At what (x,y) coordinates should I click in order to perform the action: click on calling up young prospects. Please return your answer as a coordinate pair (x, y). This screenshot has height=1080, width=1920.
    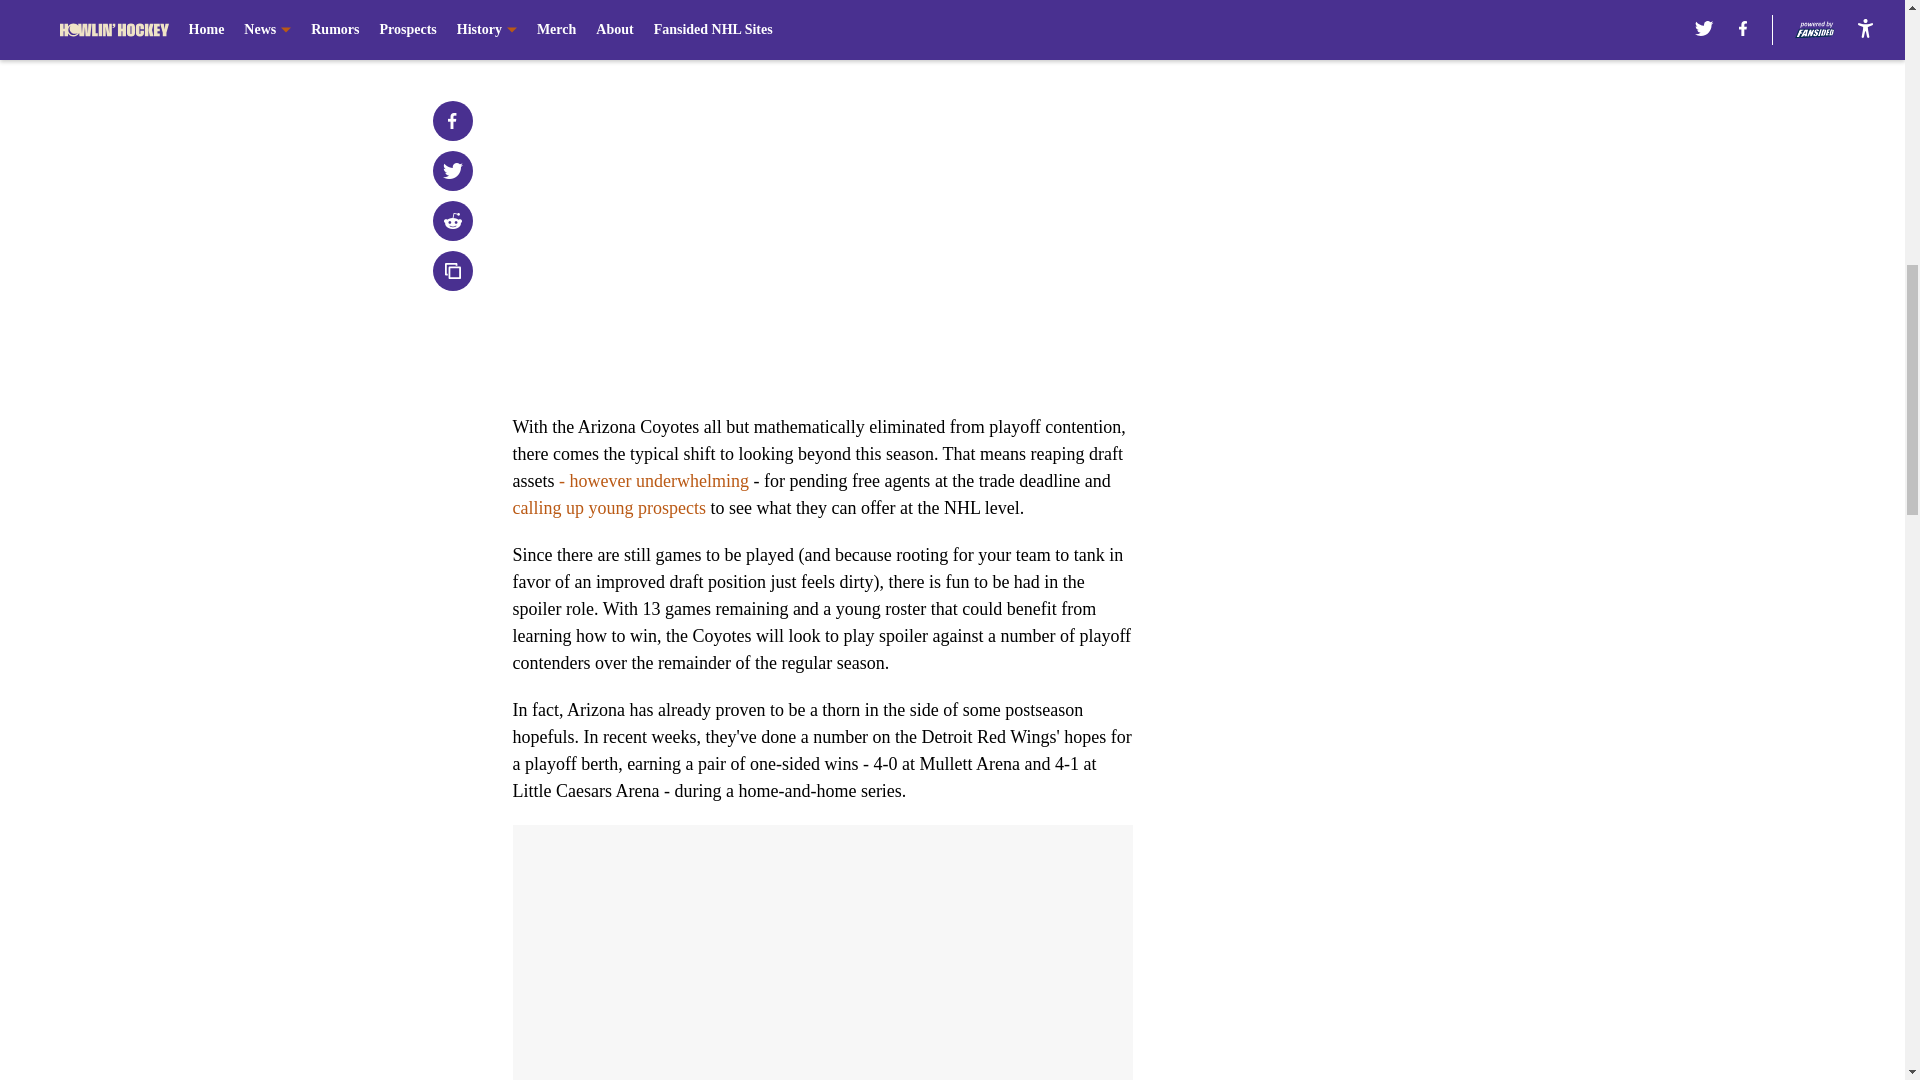
    Looking at the image, I should click on (608, 508).